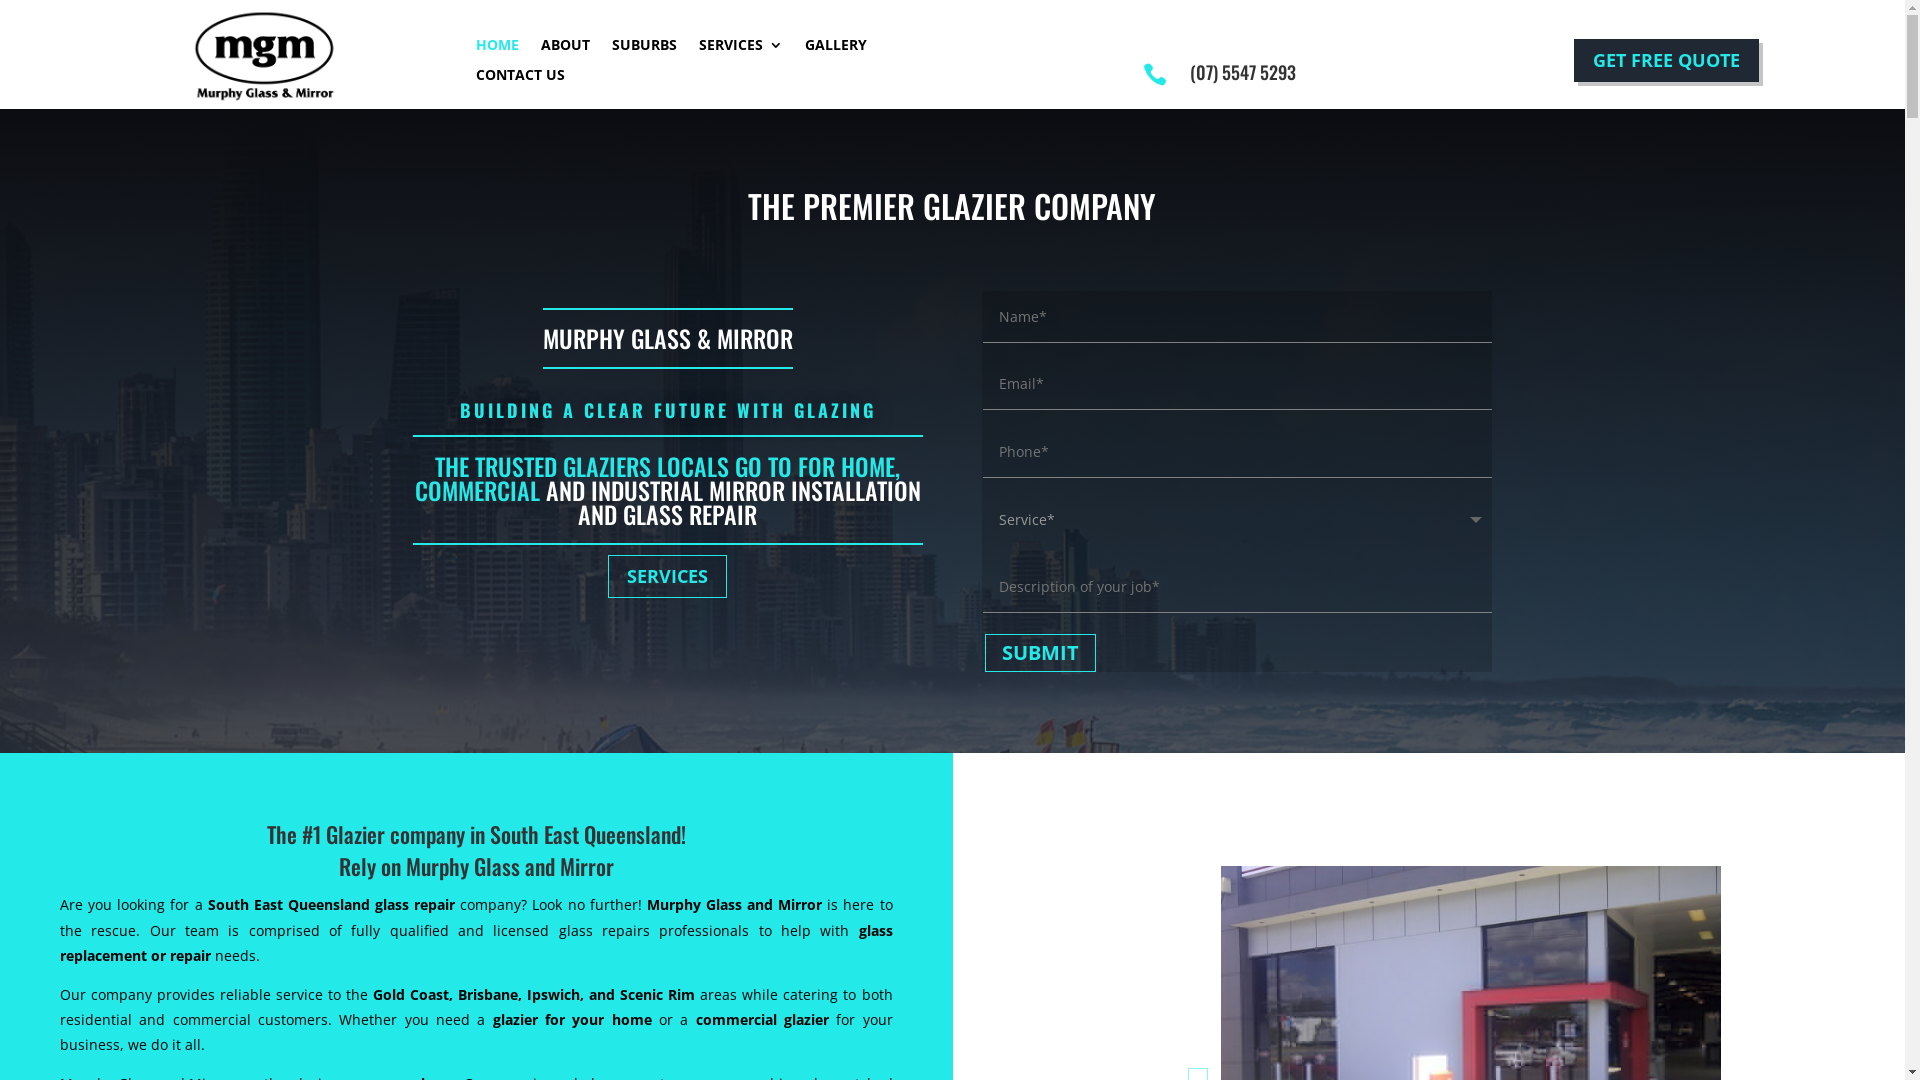 This screenshot has height=1080, width=1920. Describe the element at coordinates (566, 49) in the screenshot. I see `ABOUT` at that location.